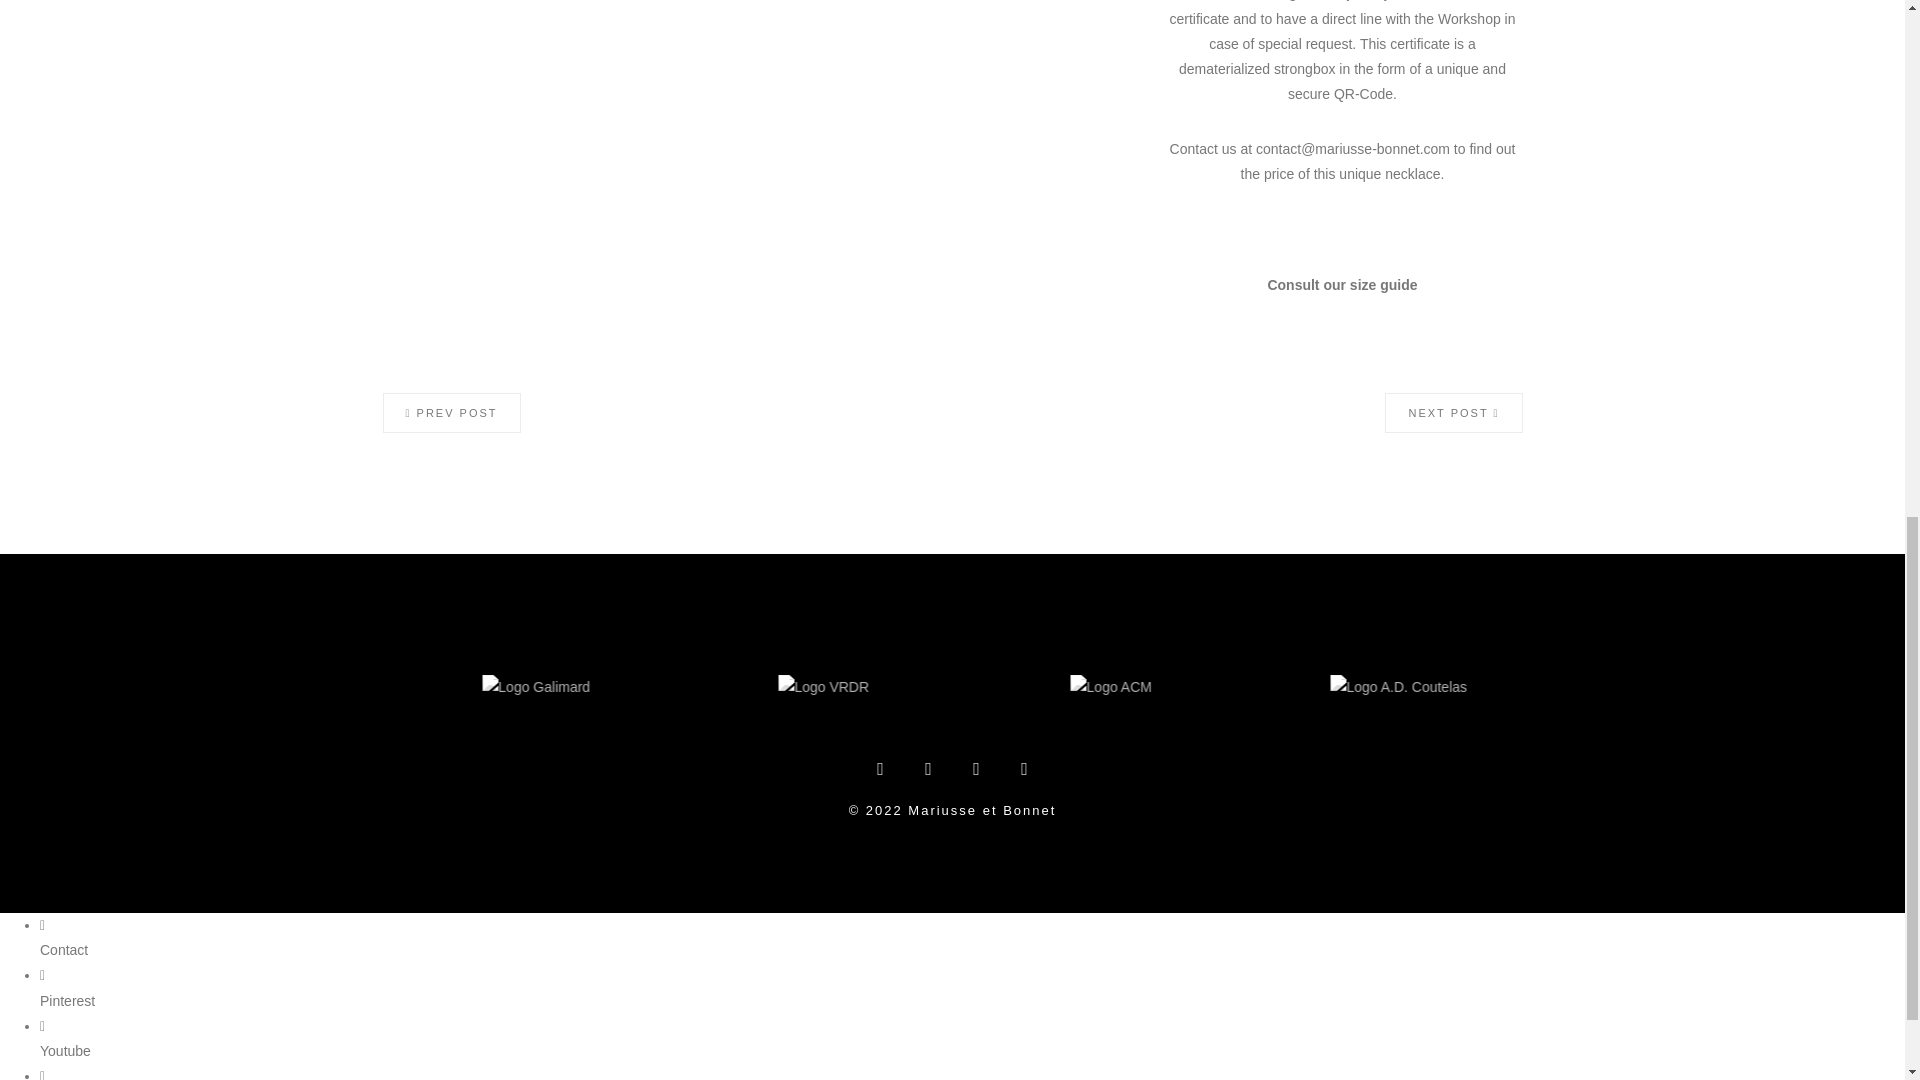 The width and height of the screenshot is (1920, 1080). Describe the element at coordinates (1342, 284) in the screenshot. I see `Consult our size guide` at that location.